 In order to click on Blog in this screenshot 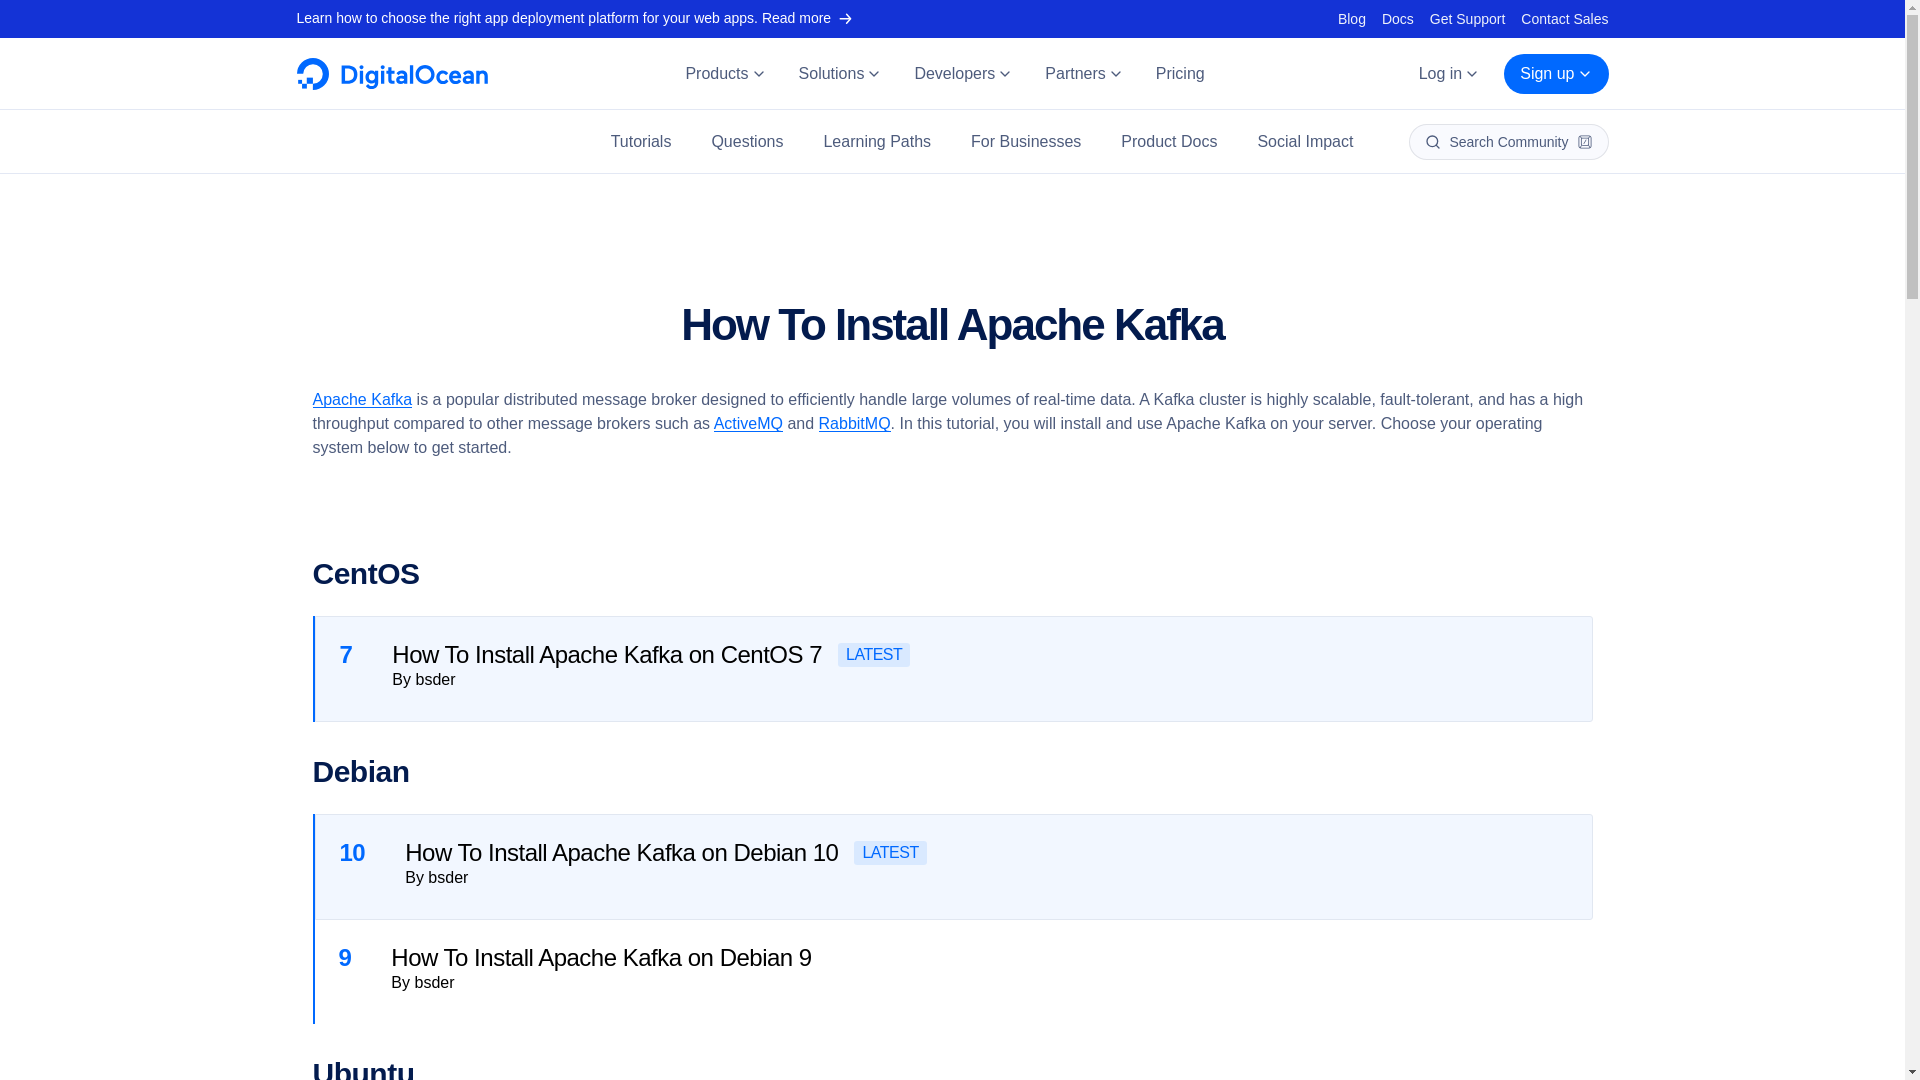, I will do `click(1352, 18)`.